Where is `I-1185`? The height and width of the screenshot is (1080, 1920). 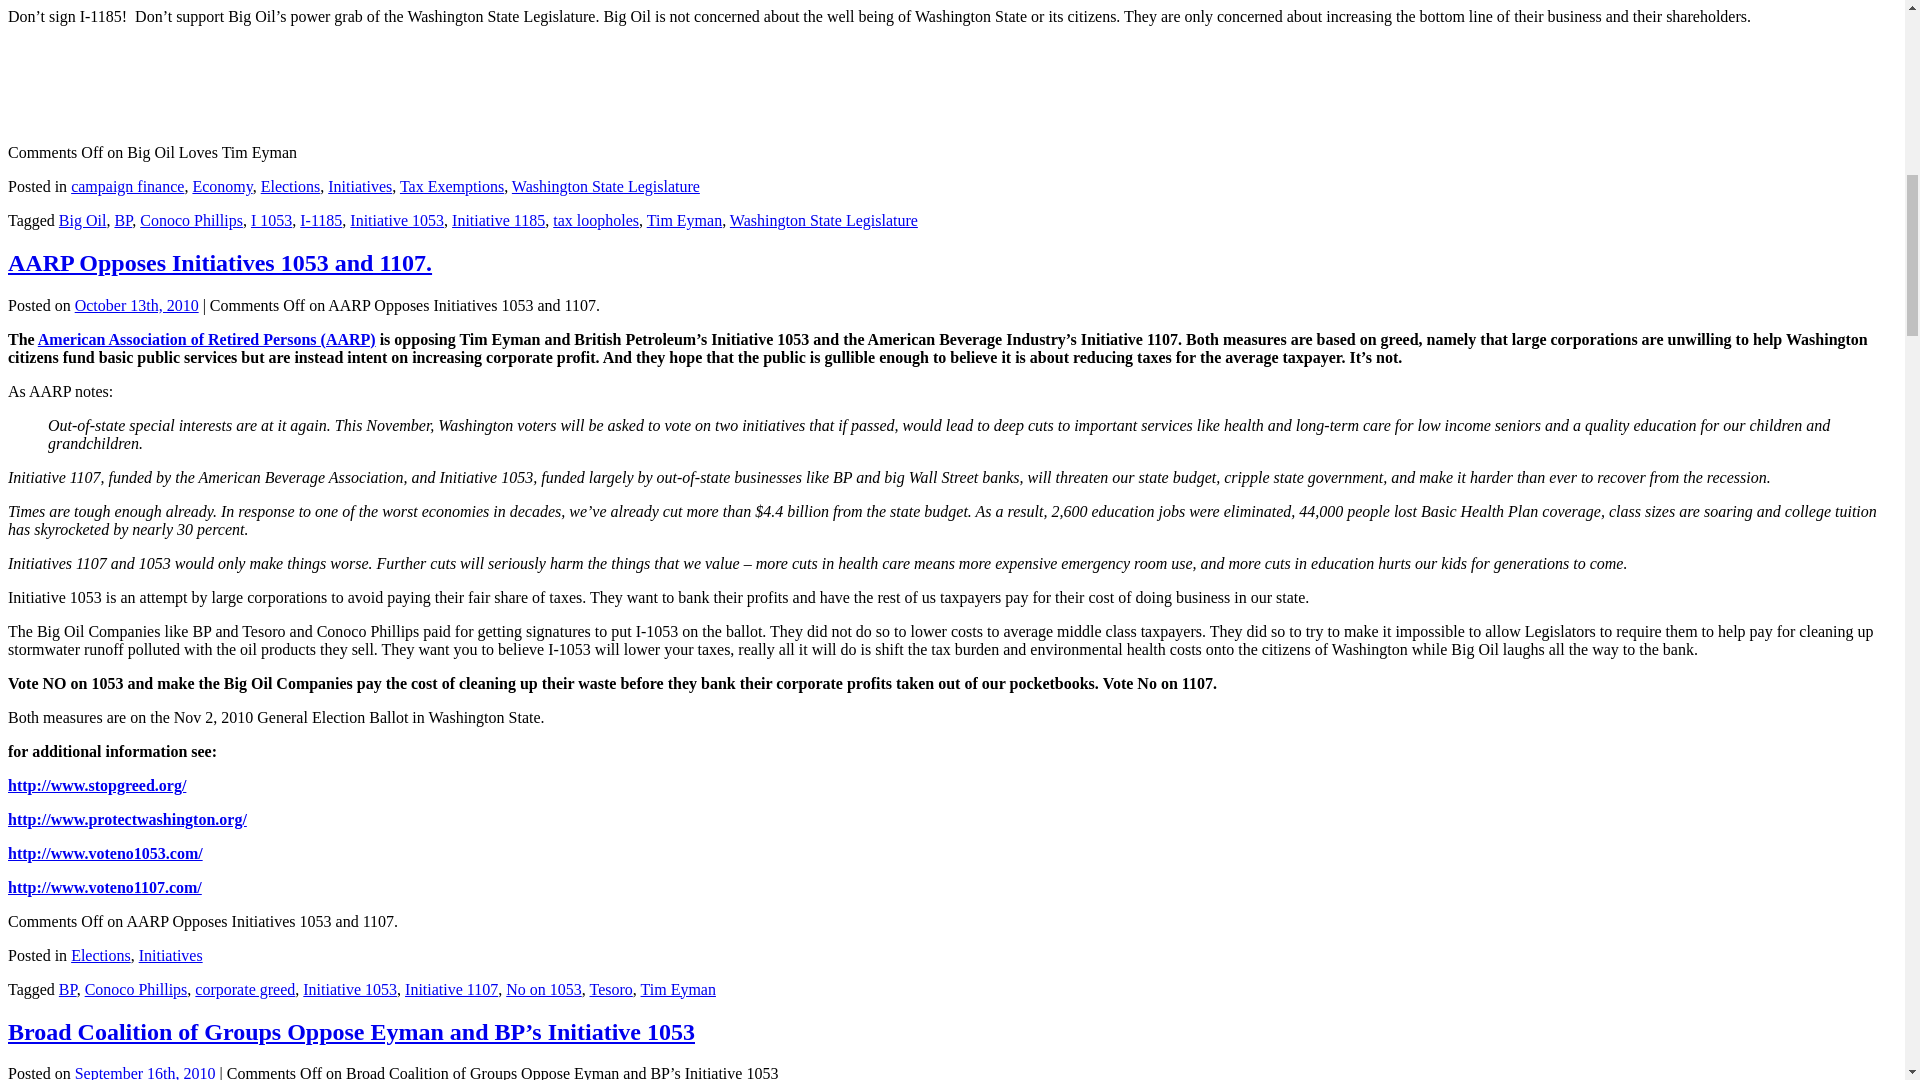 I-1185 is located at coordinates (320, 220).